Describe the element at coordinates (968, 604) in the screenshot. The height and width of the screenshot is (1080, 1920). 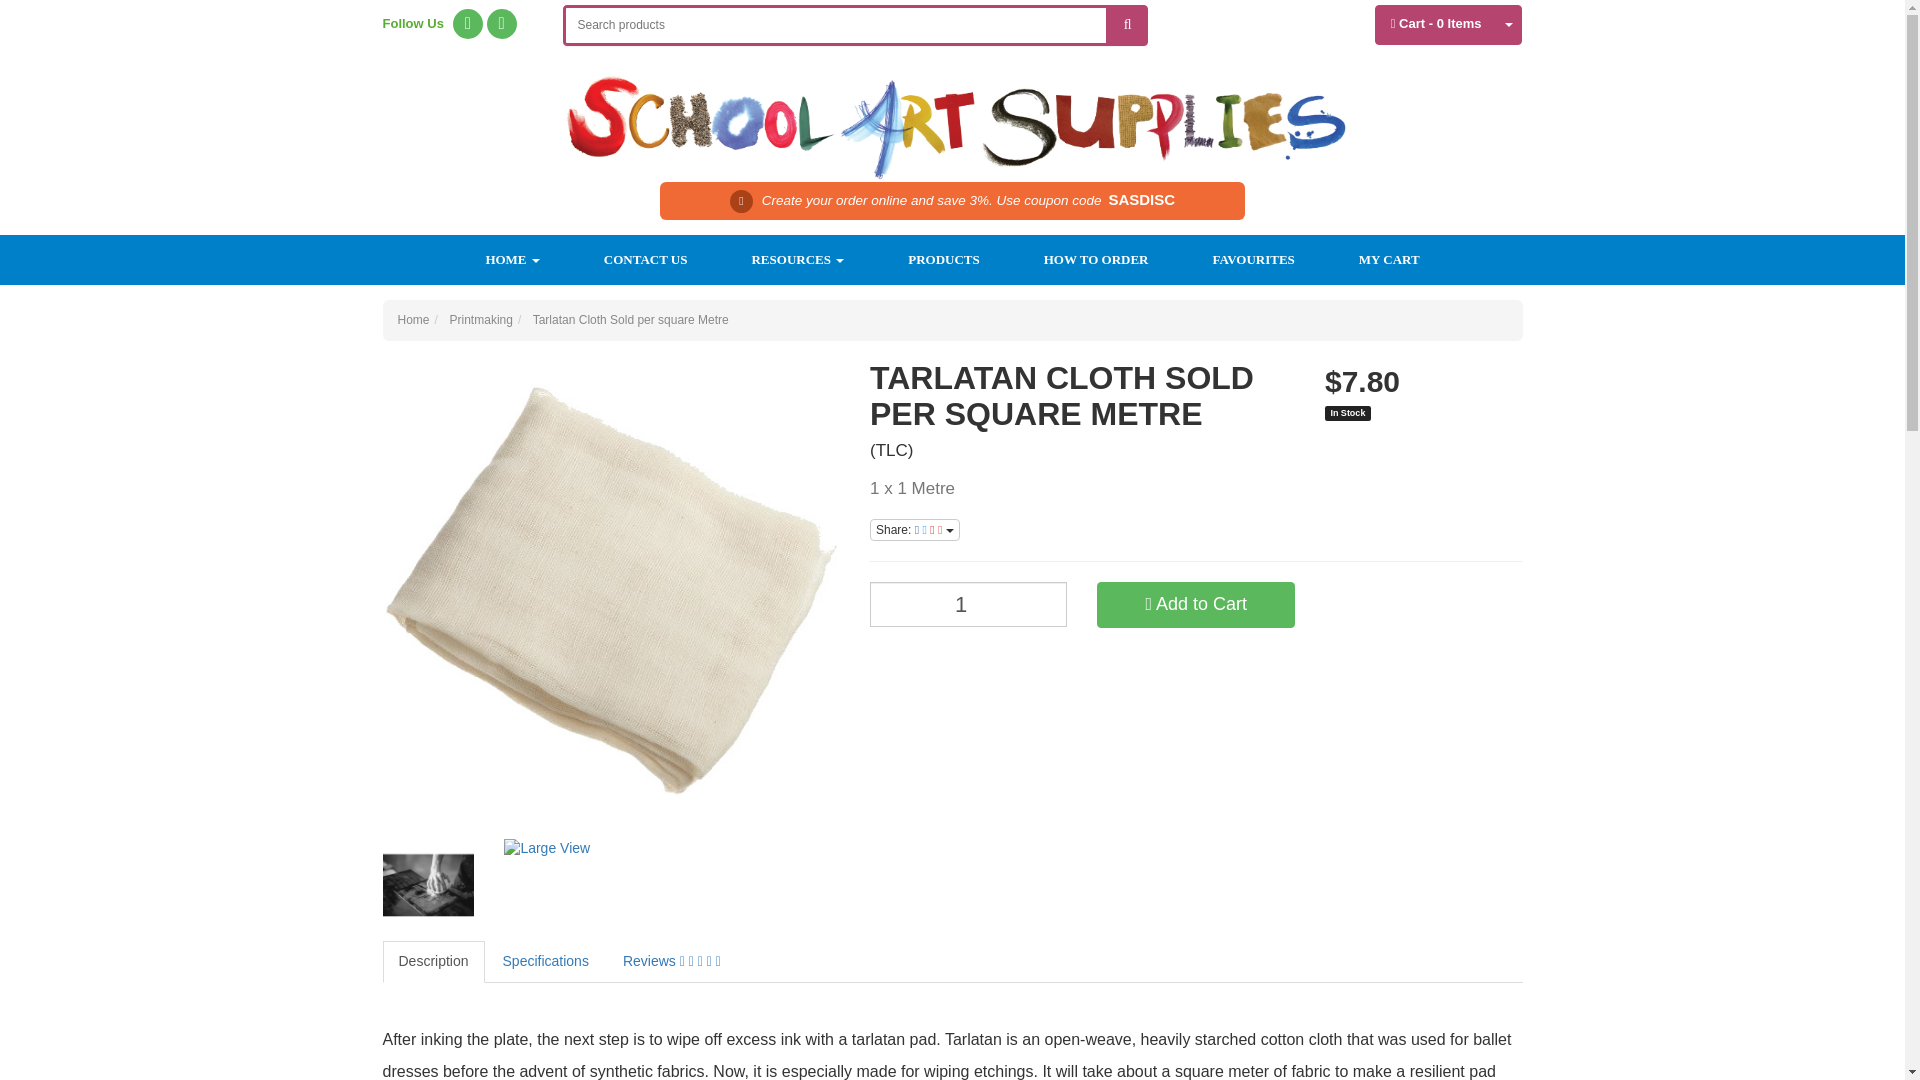
I see `1` at that location.